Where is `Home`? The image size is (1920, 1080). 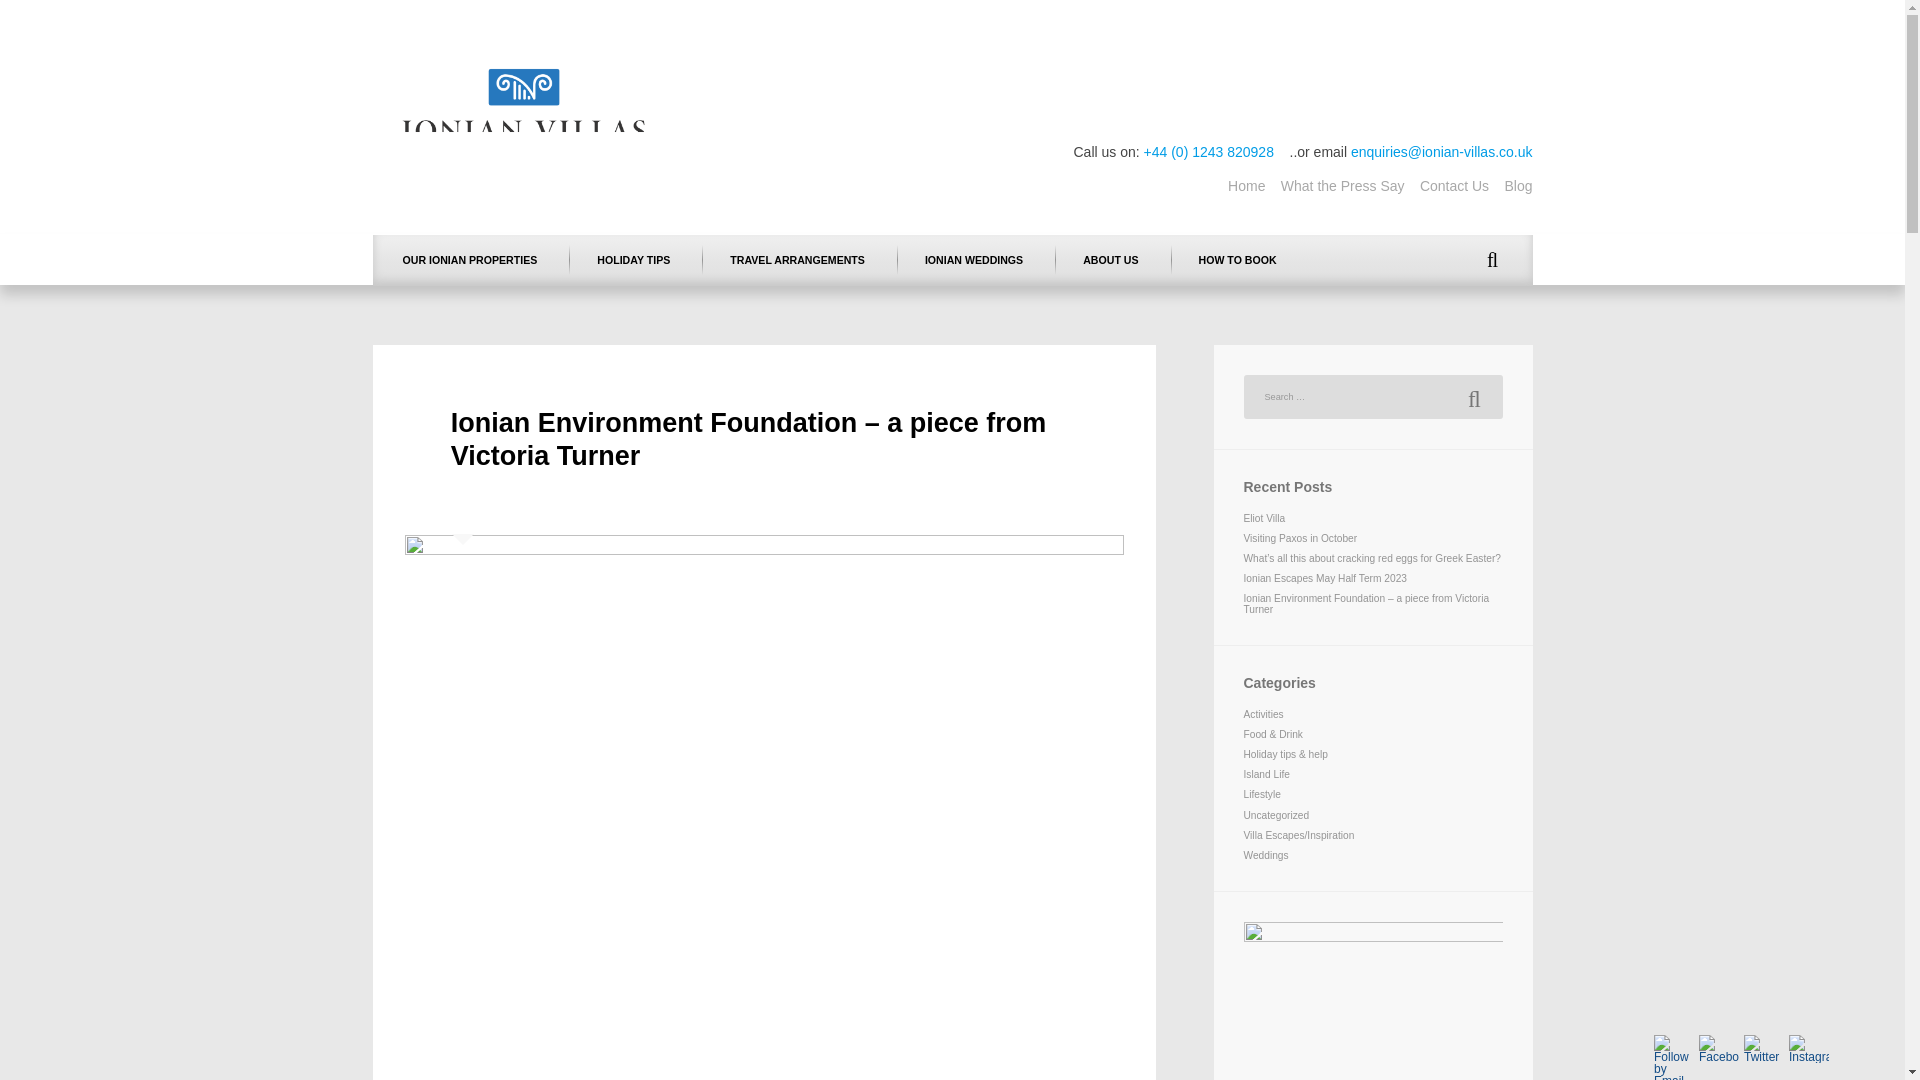
Home is located at coordinates (1246, 186).